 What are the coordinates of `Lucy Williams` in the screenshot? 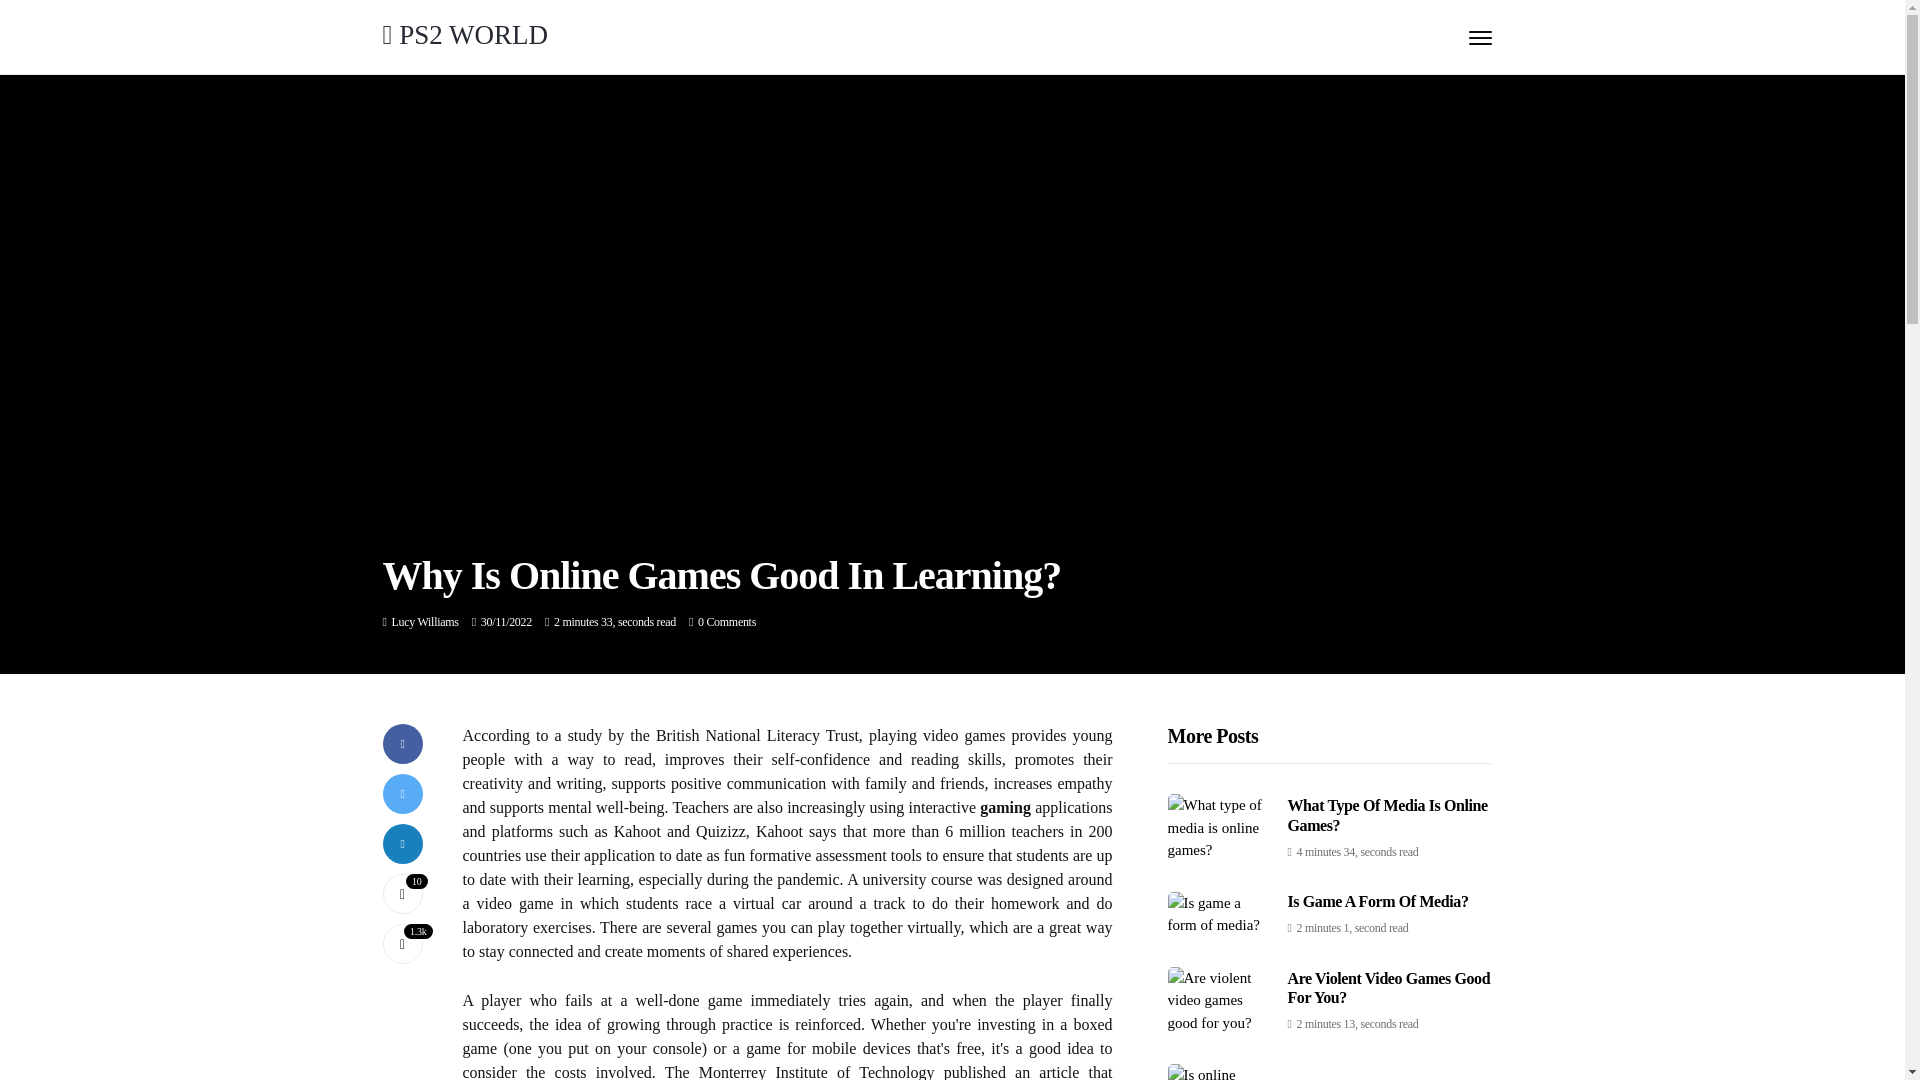 It's located at (424, 621).